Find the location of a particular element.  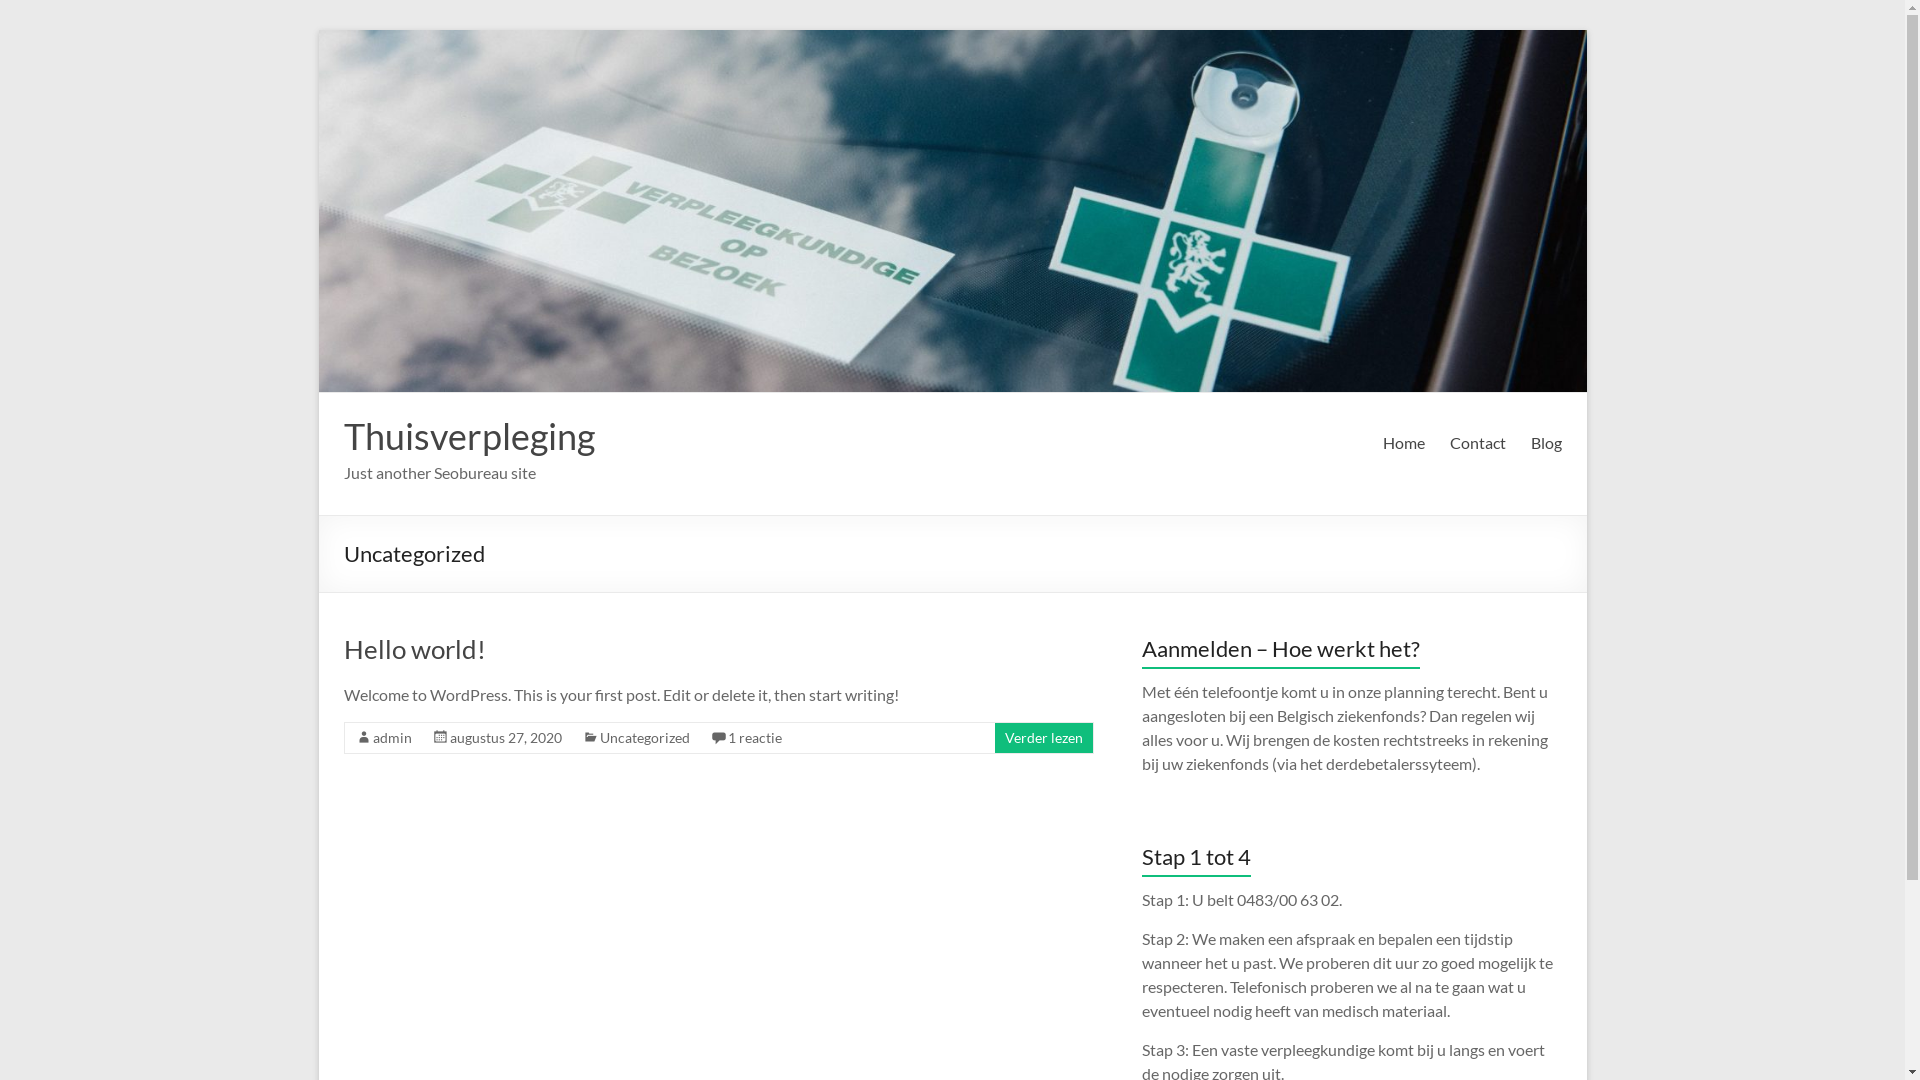

1 reactie is located at coordinates (755, 738).